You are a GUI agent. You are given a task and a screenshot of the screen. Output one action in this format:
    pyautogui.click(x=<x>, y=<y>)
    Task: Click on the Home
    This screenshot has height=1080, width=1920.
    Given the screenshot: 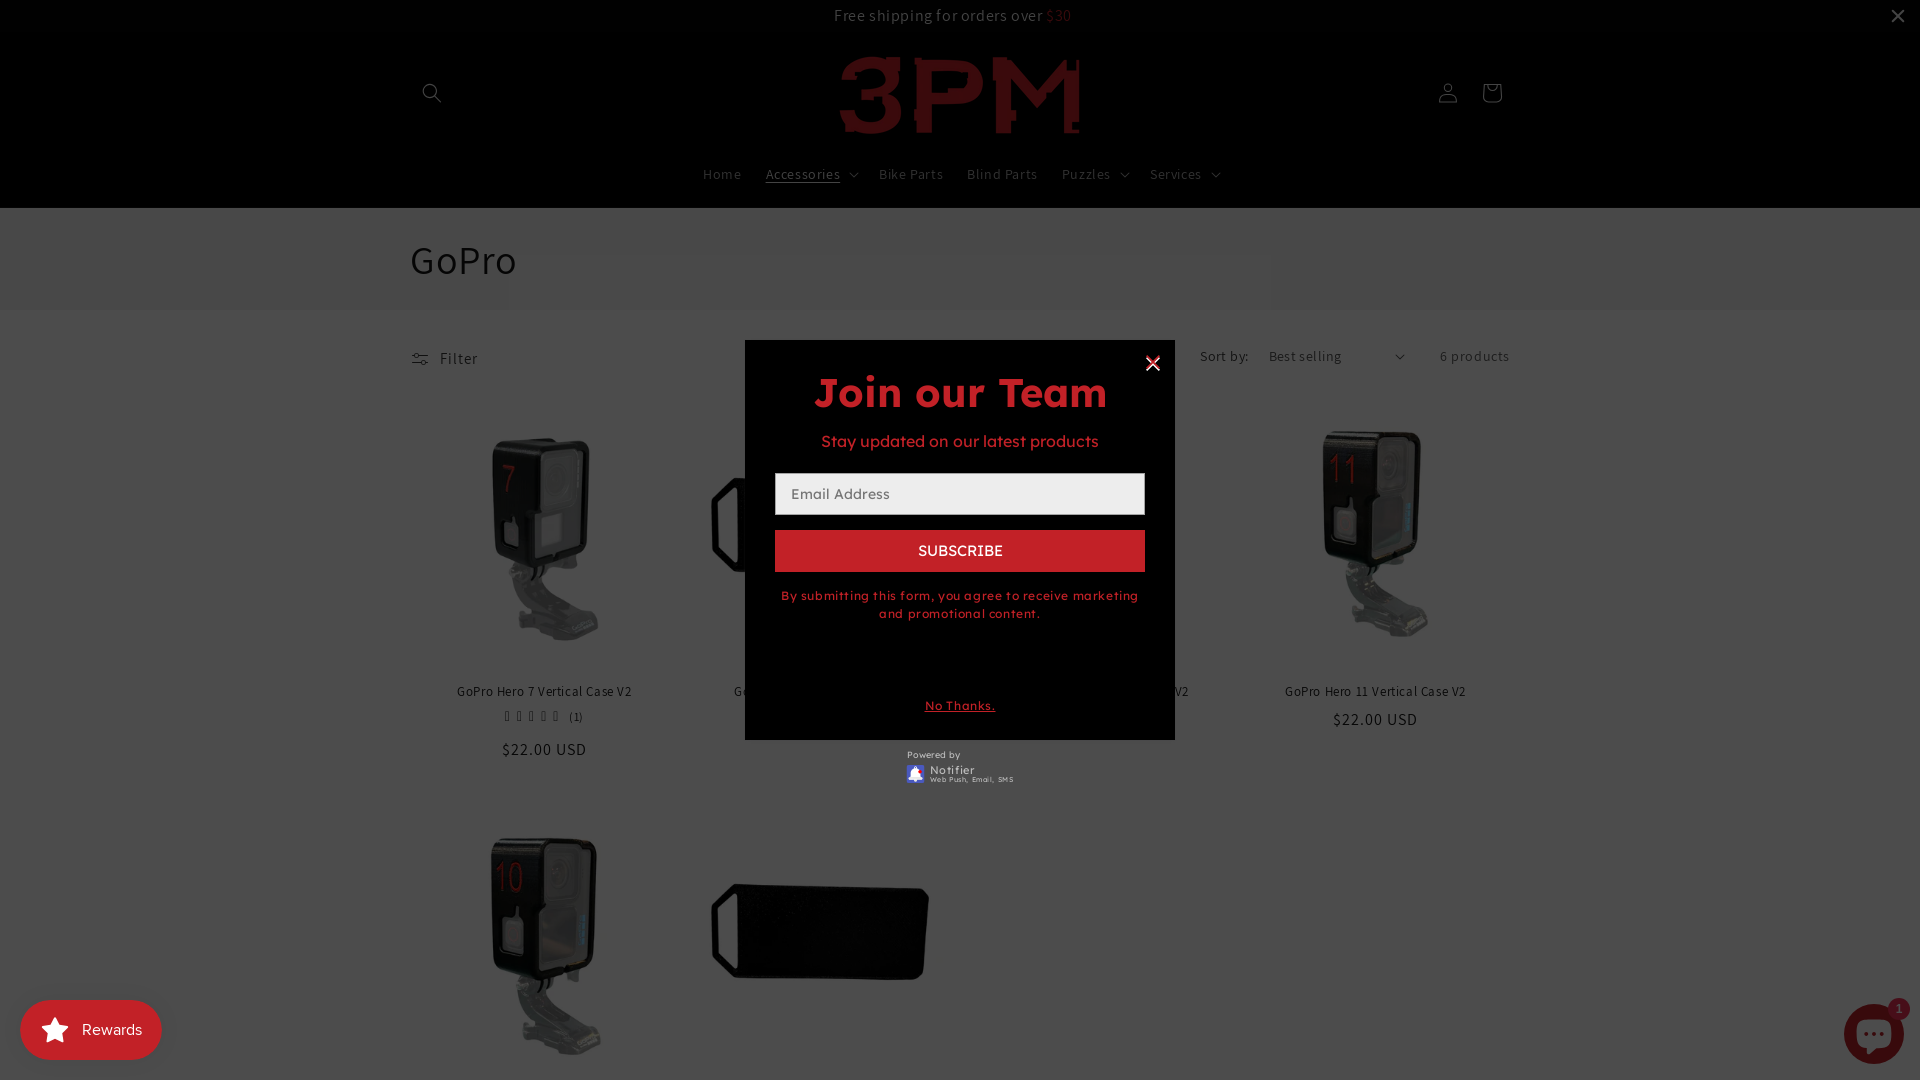 What is the action you would take?
    pyautogui.click(x=722, y=173)
    